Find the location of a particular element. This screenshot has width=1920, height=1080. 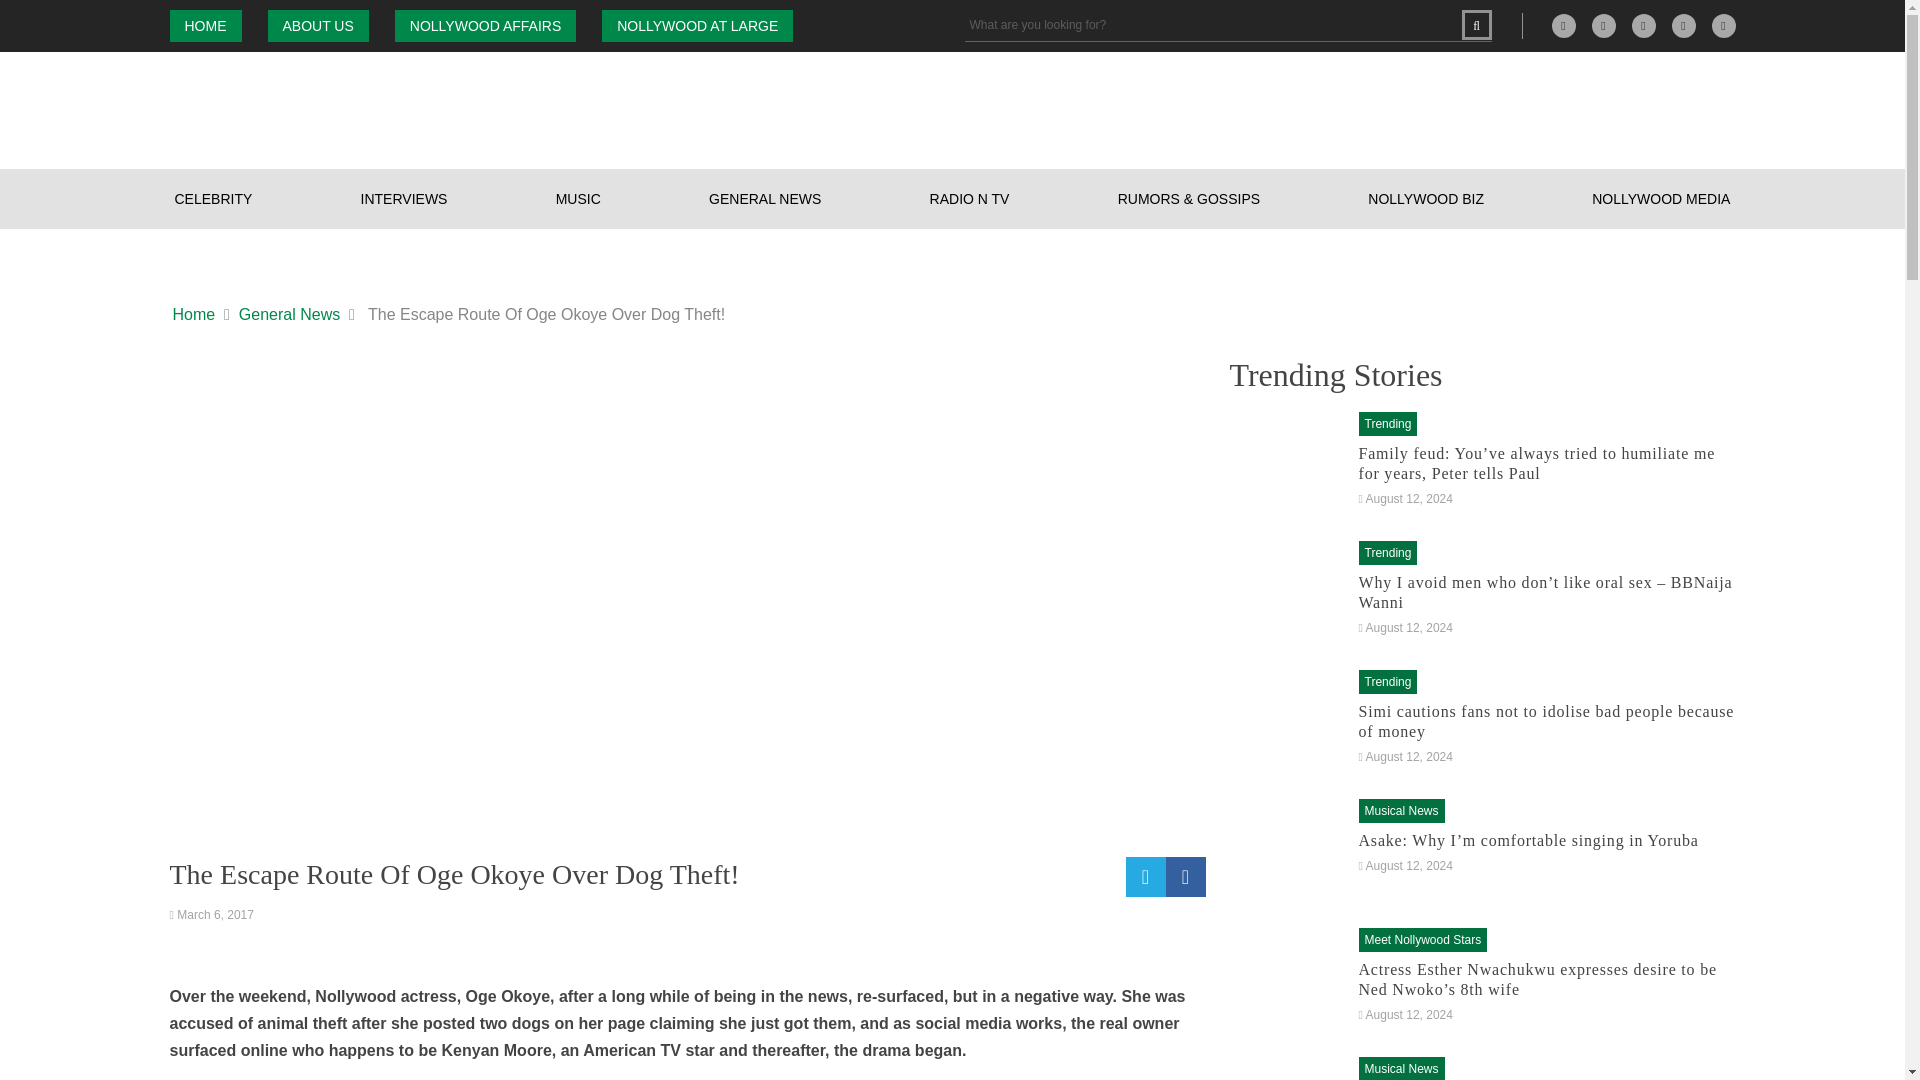

General News is located at coordinates (288, 315).